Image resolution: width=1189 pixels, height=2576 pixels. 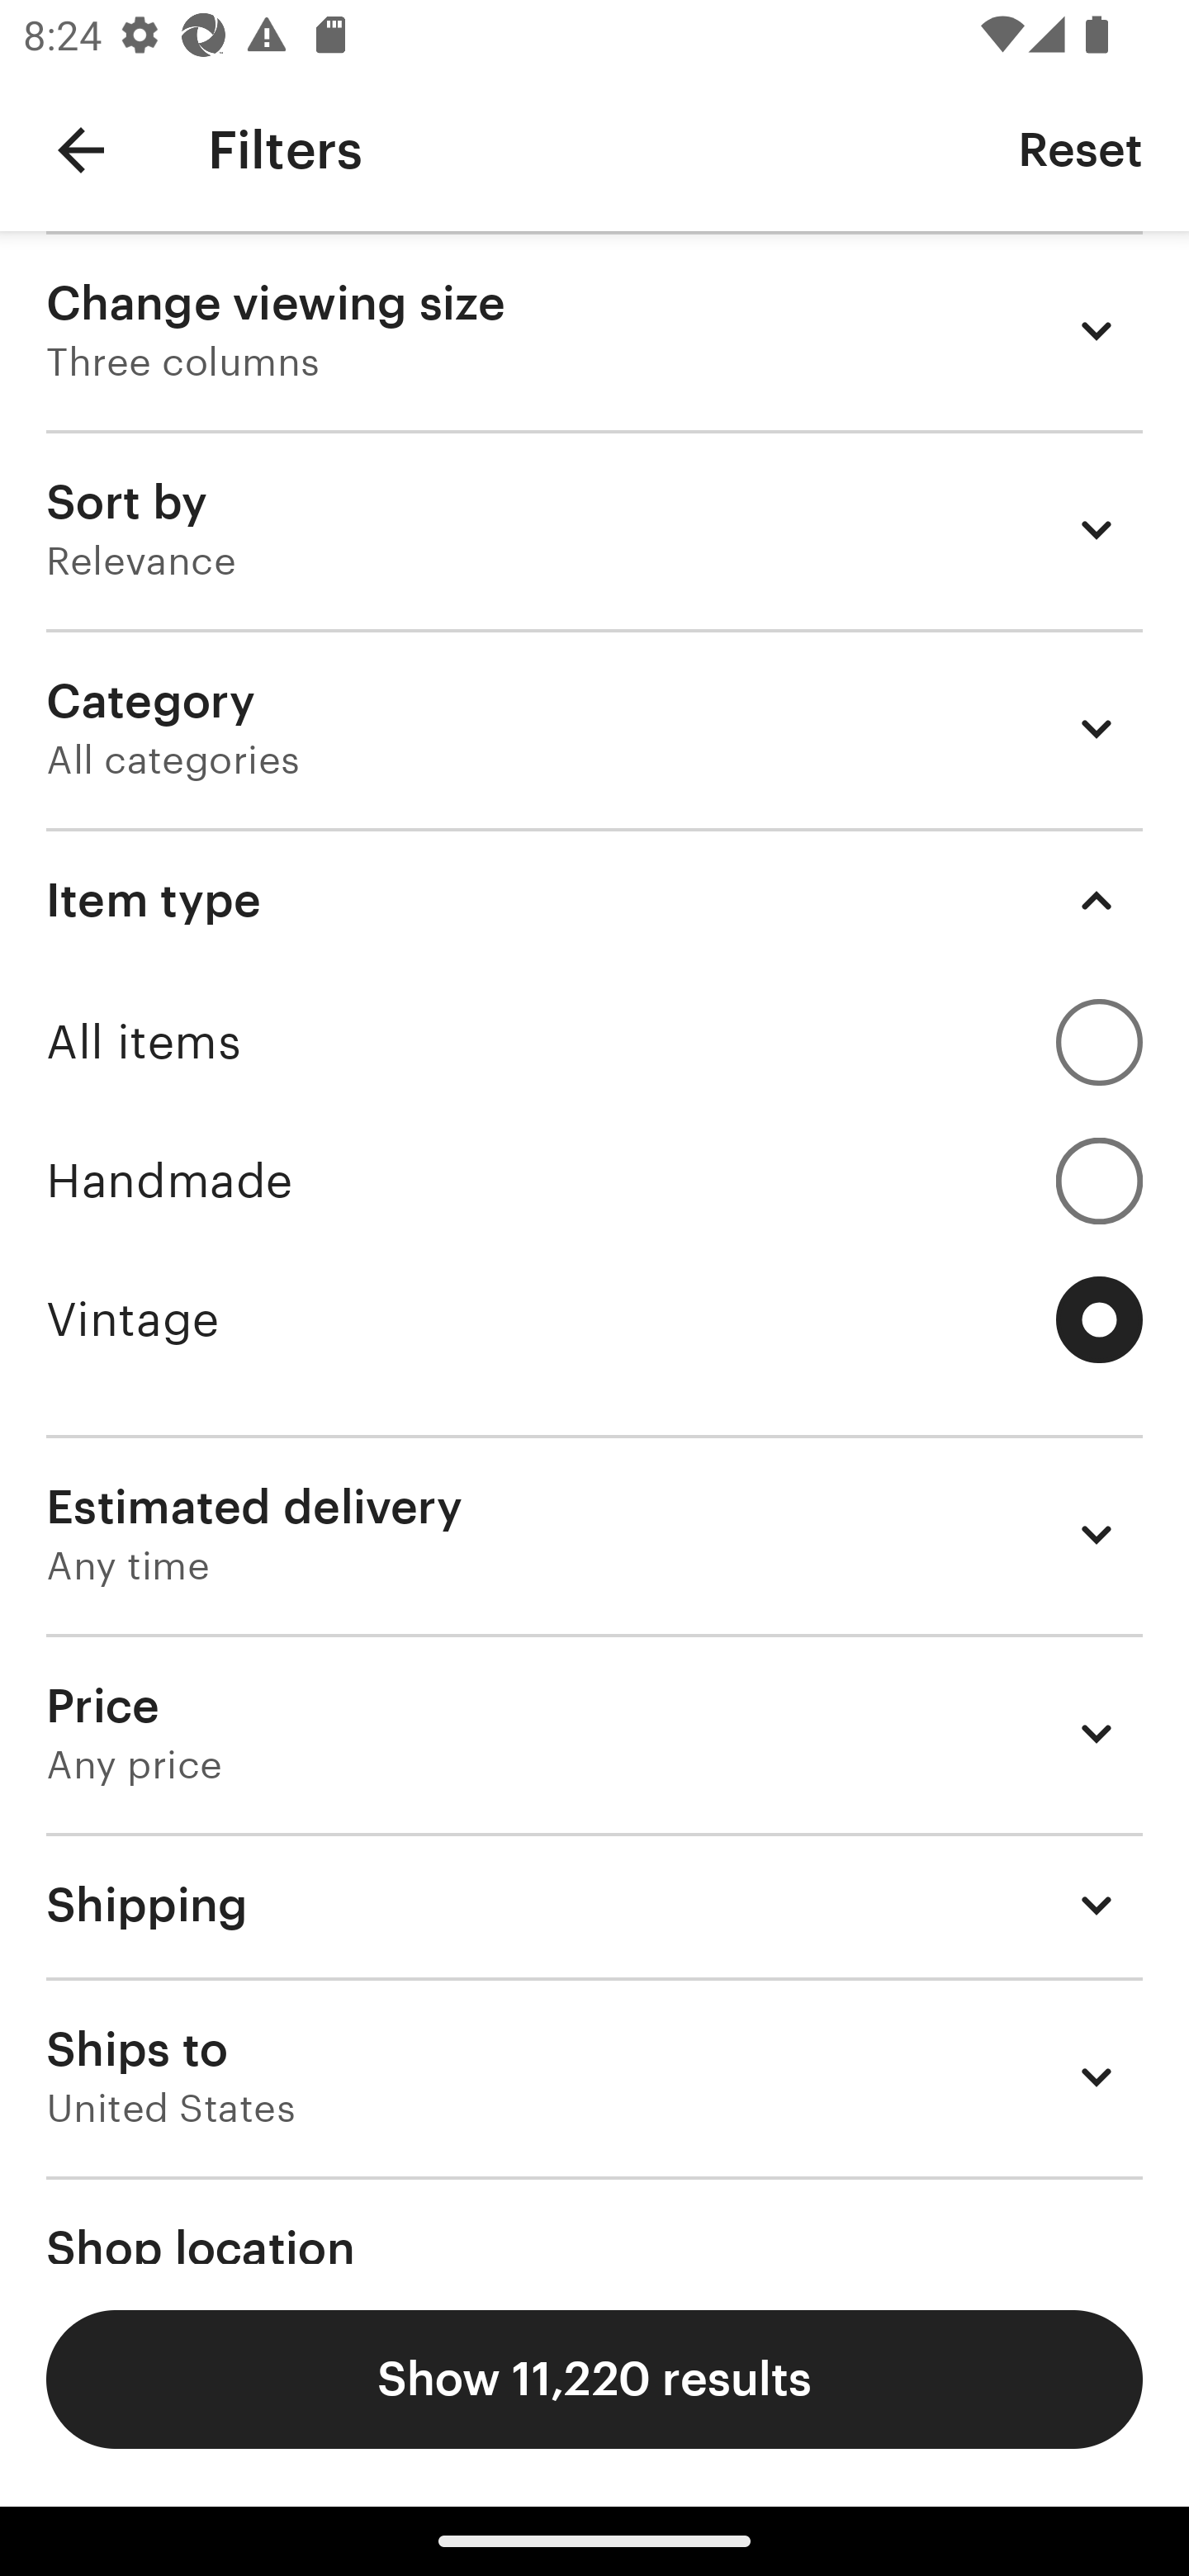 What do you see at coordinates (594, 727) in the screenshot?
I see `Category All categories` at bounding box center [594, 727].